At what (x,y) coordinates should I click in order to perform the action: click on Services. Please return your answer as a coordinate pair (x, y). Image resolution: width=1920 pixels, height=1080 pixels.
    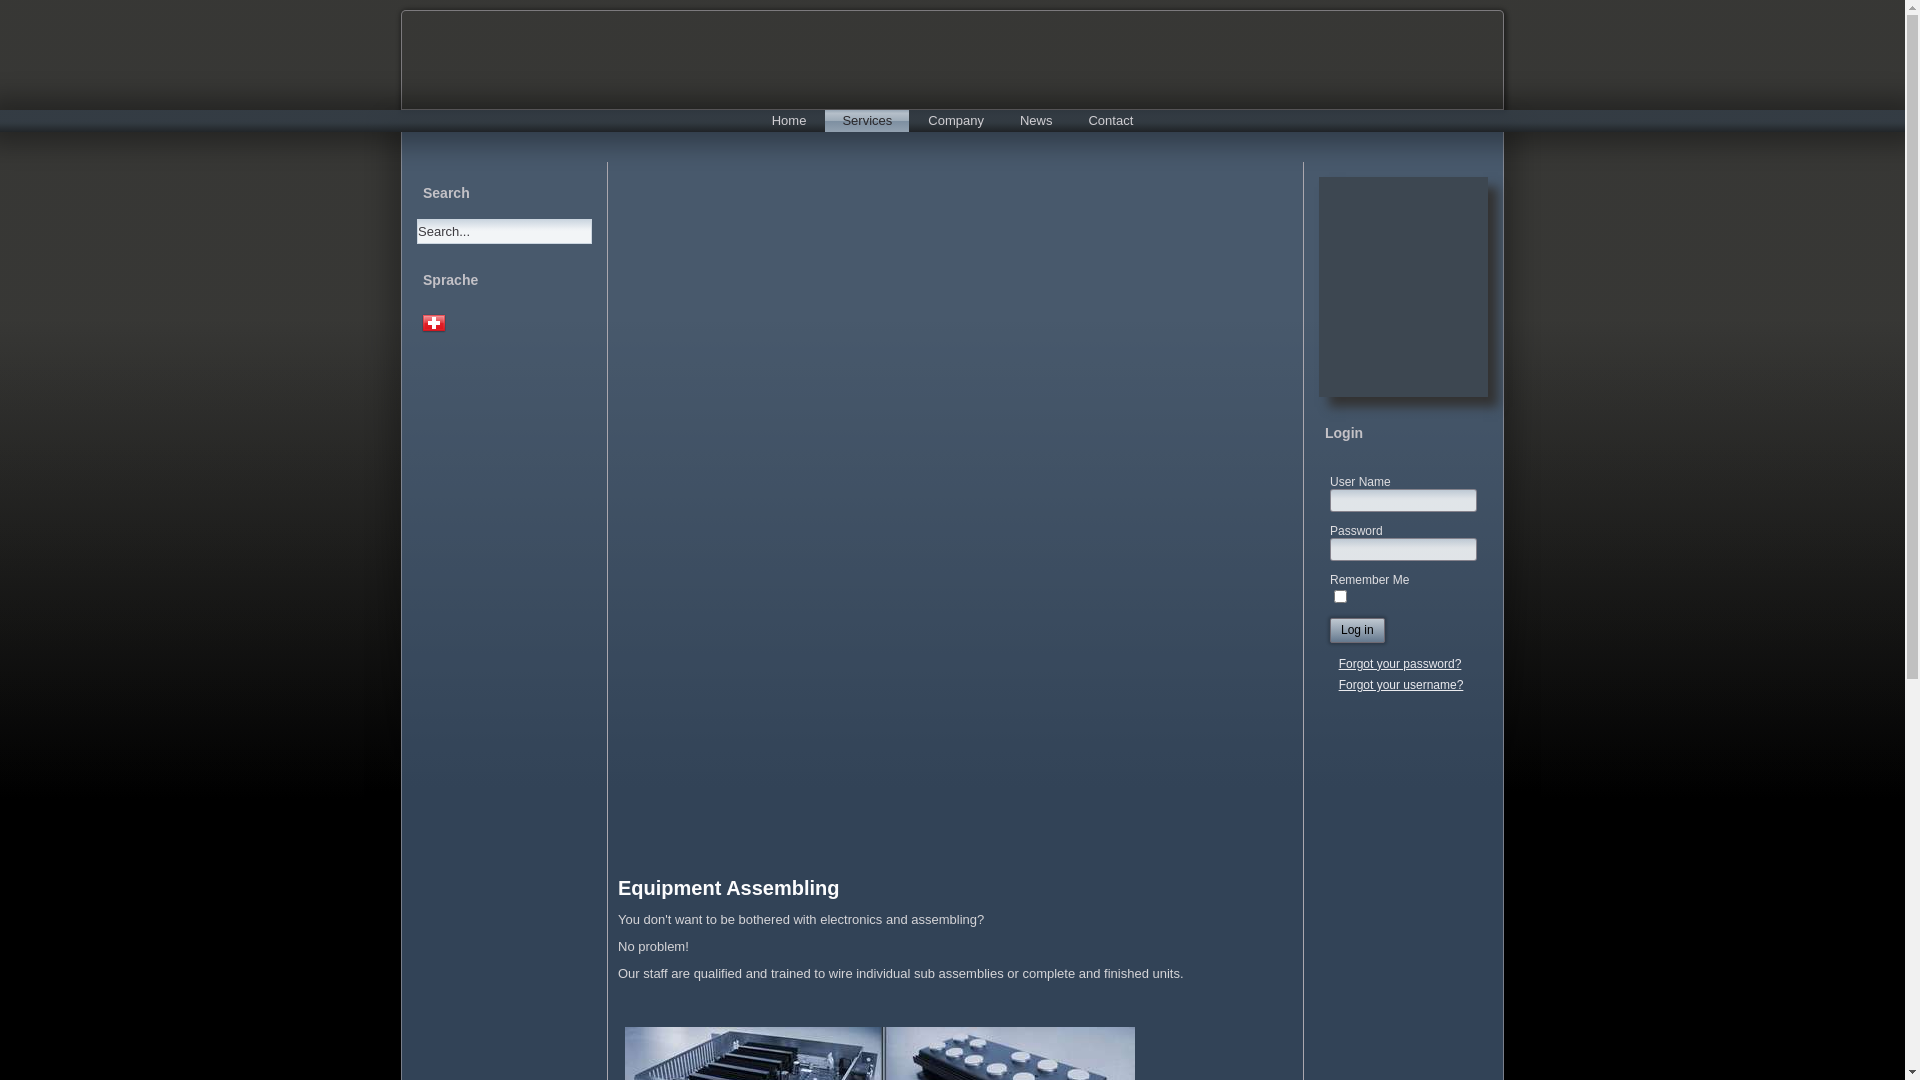
    Looking at the image, I should click on (867, 121).